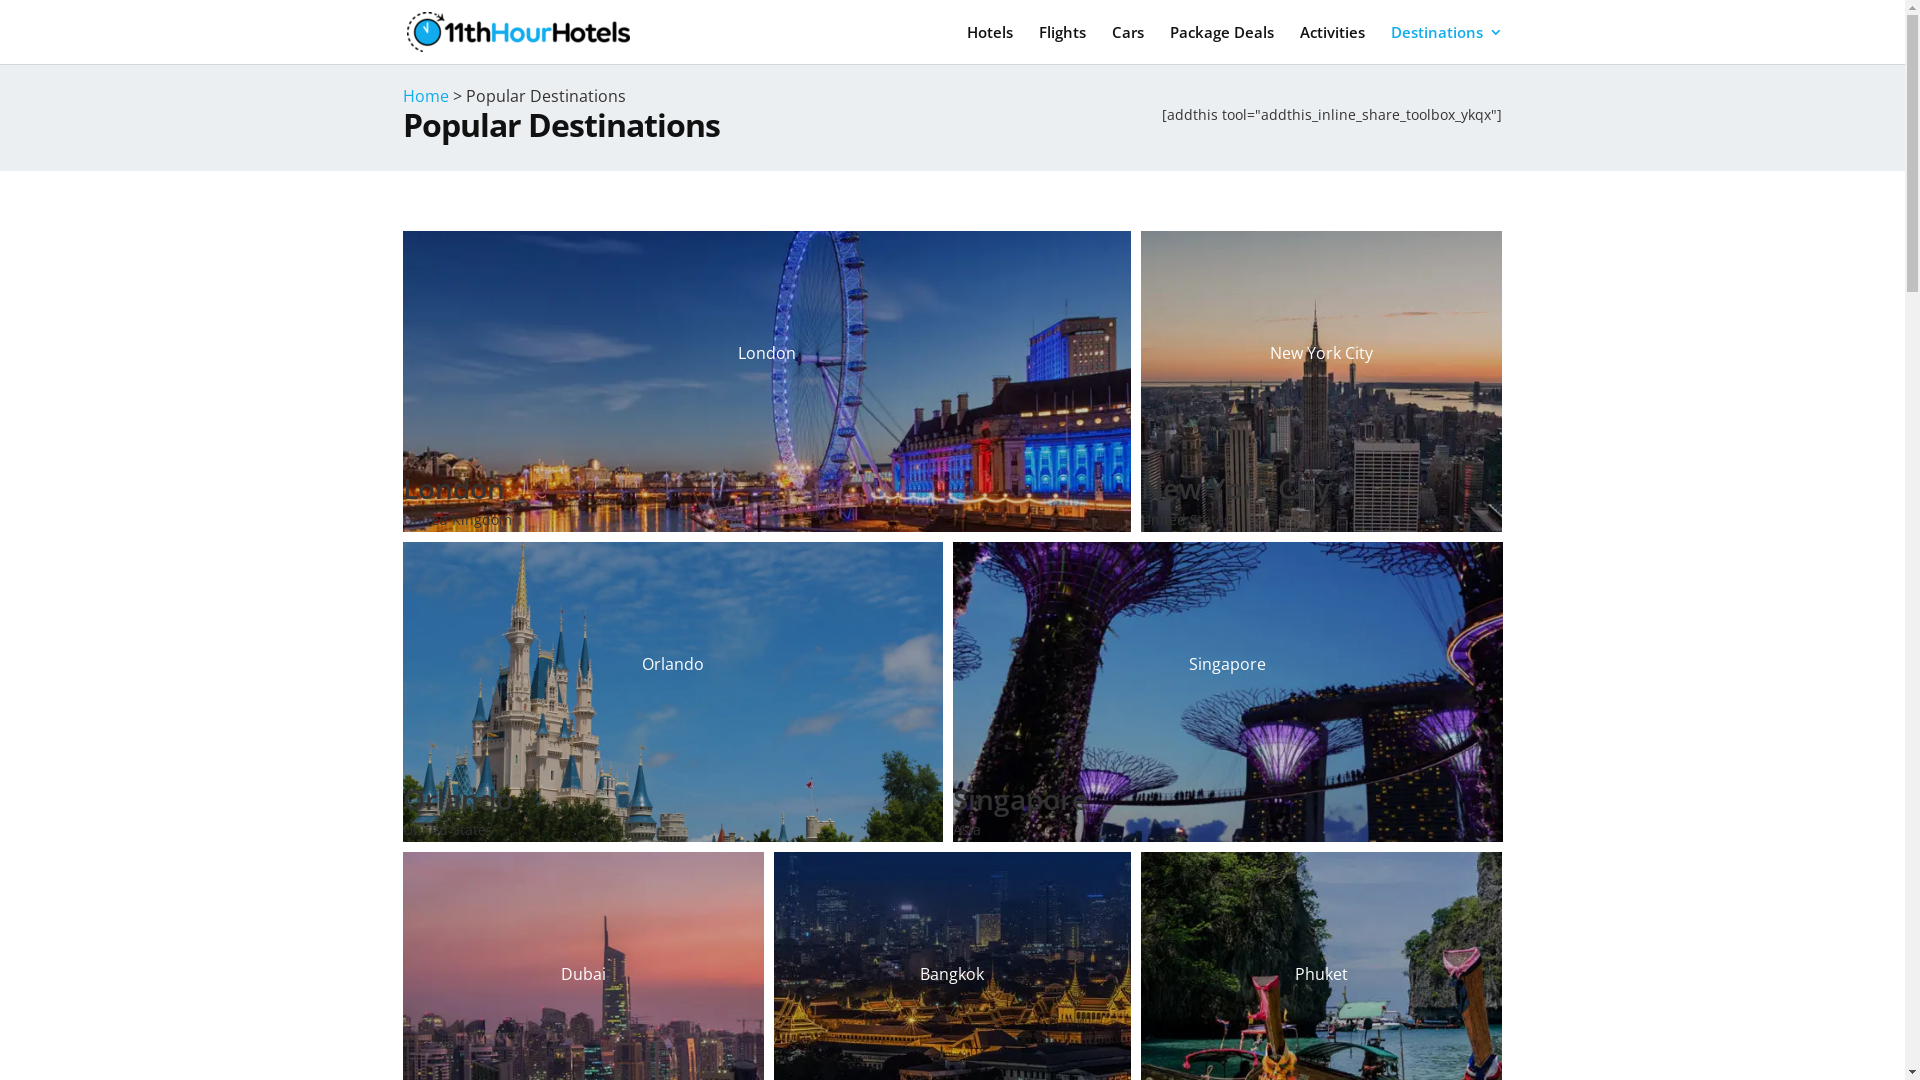  I want to click on Hotels, so click(989, 44).